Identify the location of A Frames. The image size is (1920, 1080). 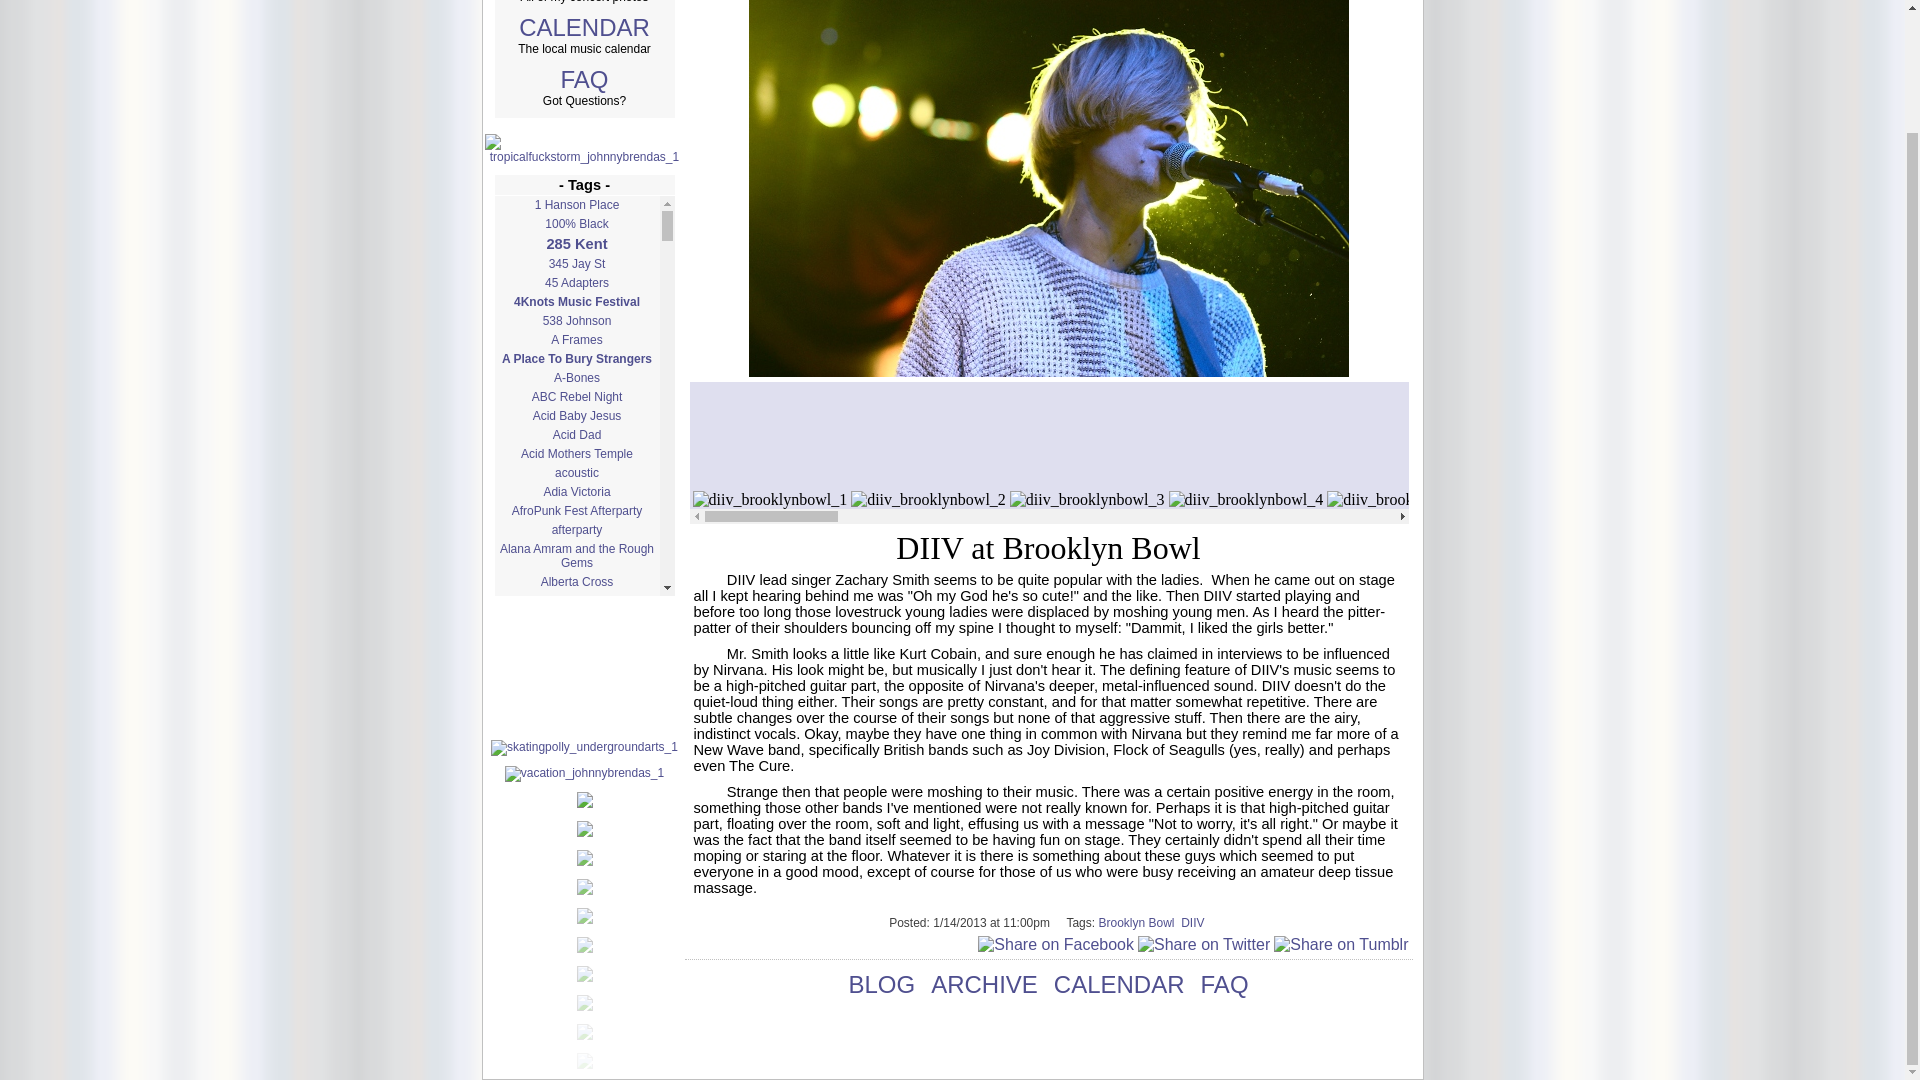
(576, 339).